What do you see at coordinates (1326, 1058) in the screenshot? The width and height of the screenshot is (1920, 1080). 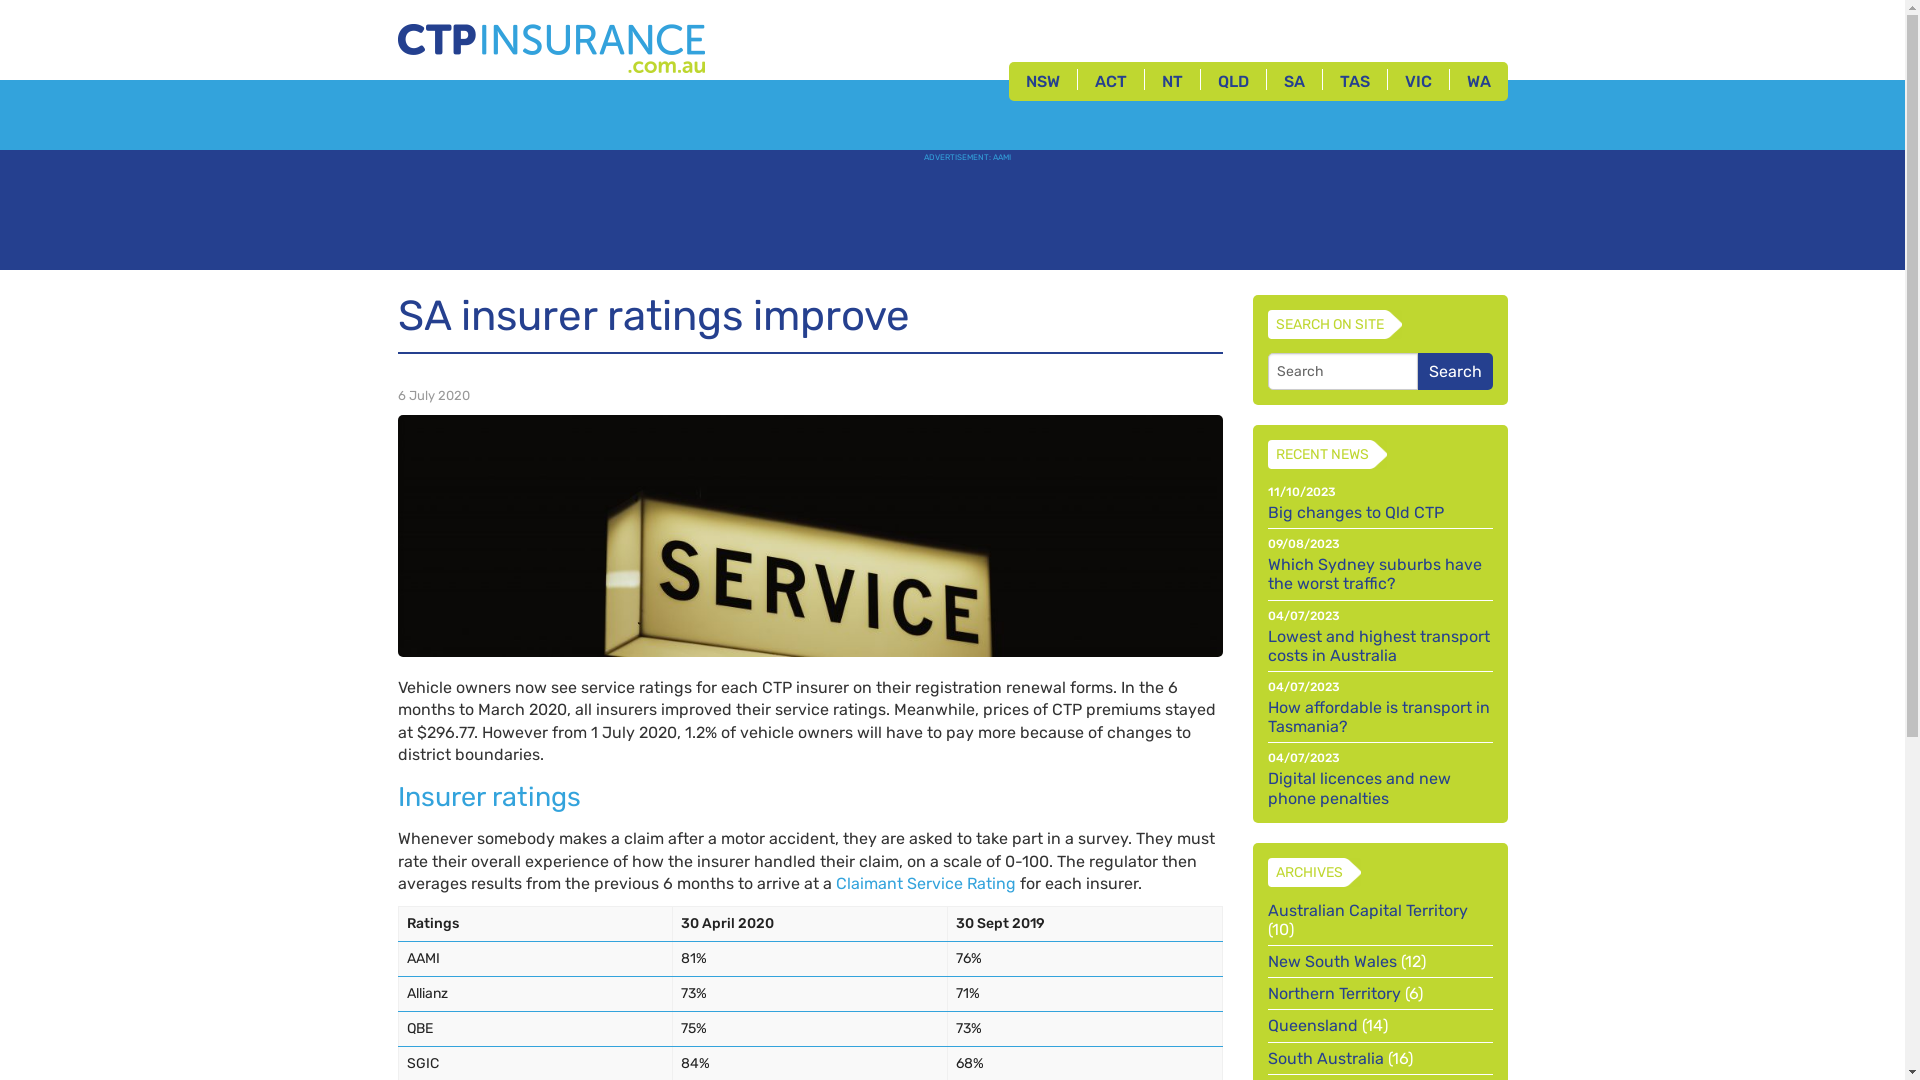 I see `South Australia` at bounding box center [1326, 1058].